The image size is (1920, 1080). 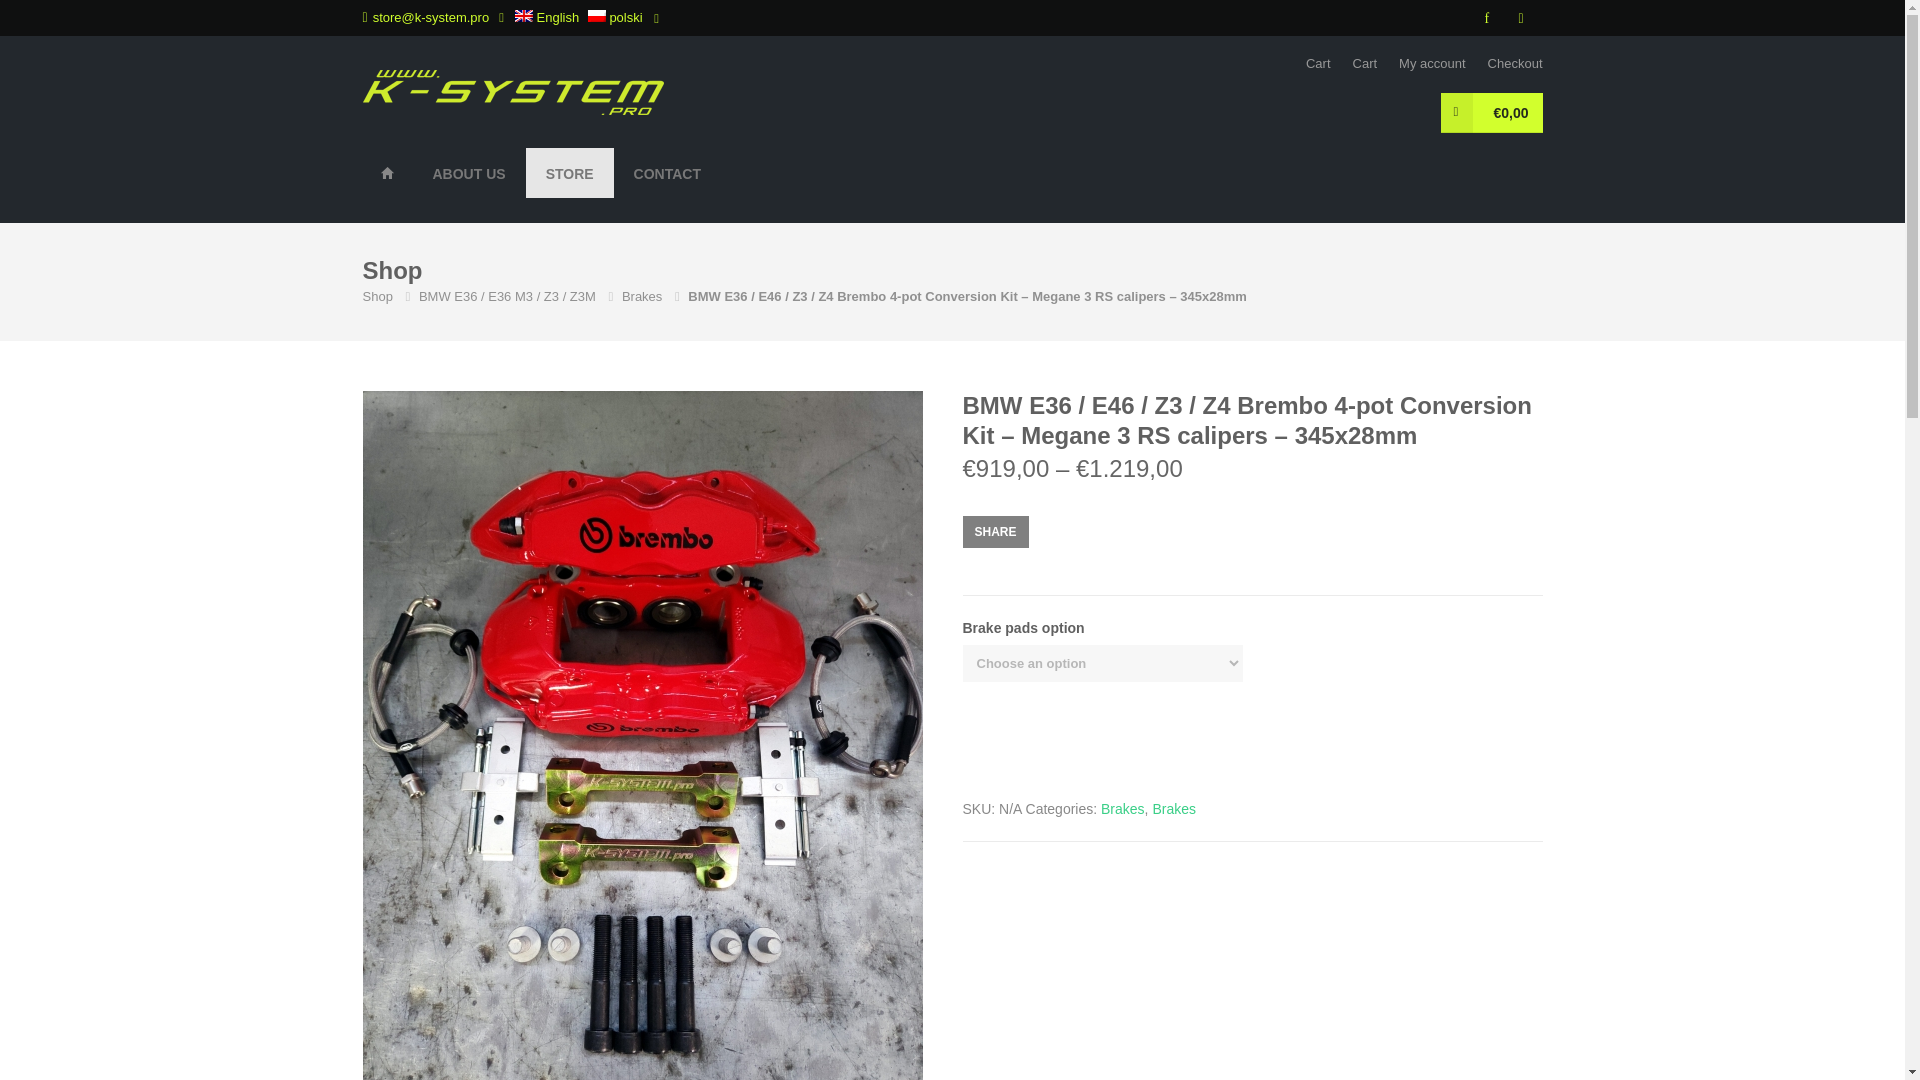 I want to click on SHARE, so click(x=994, y=532).